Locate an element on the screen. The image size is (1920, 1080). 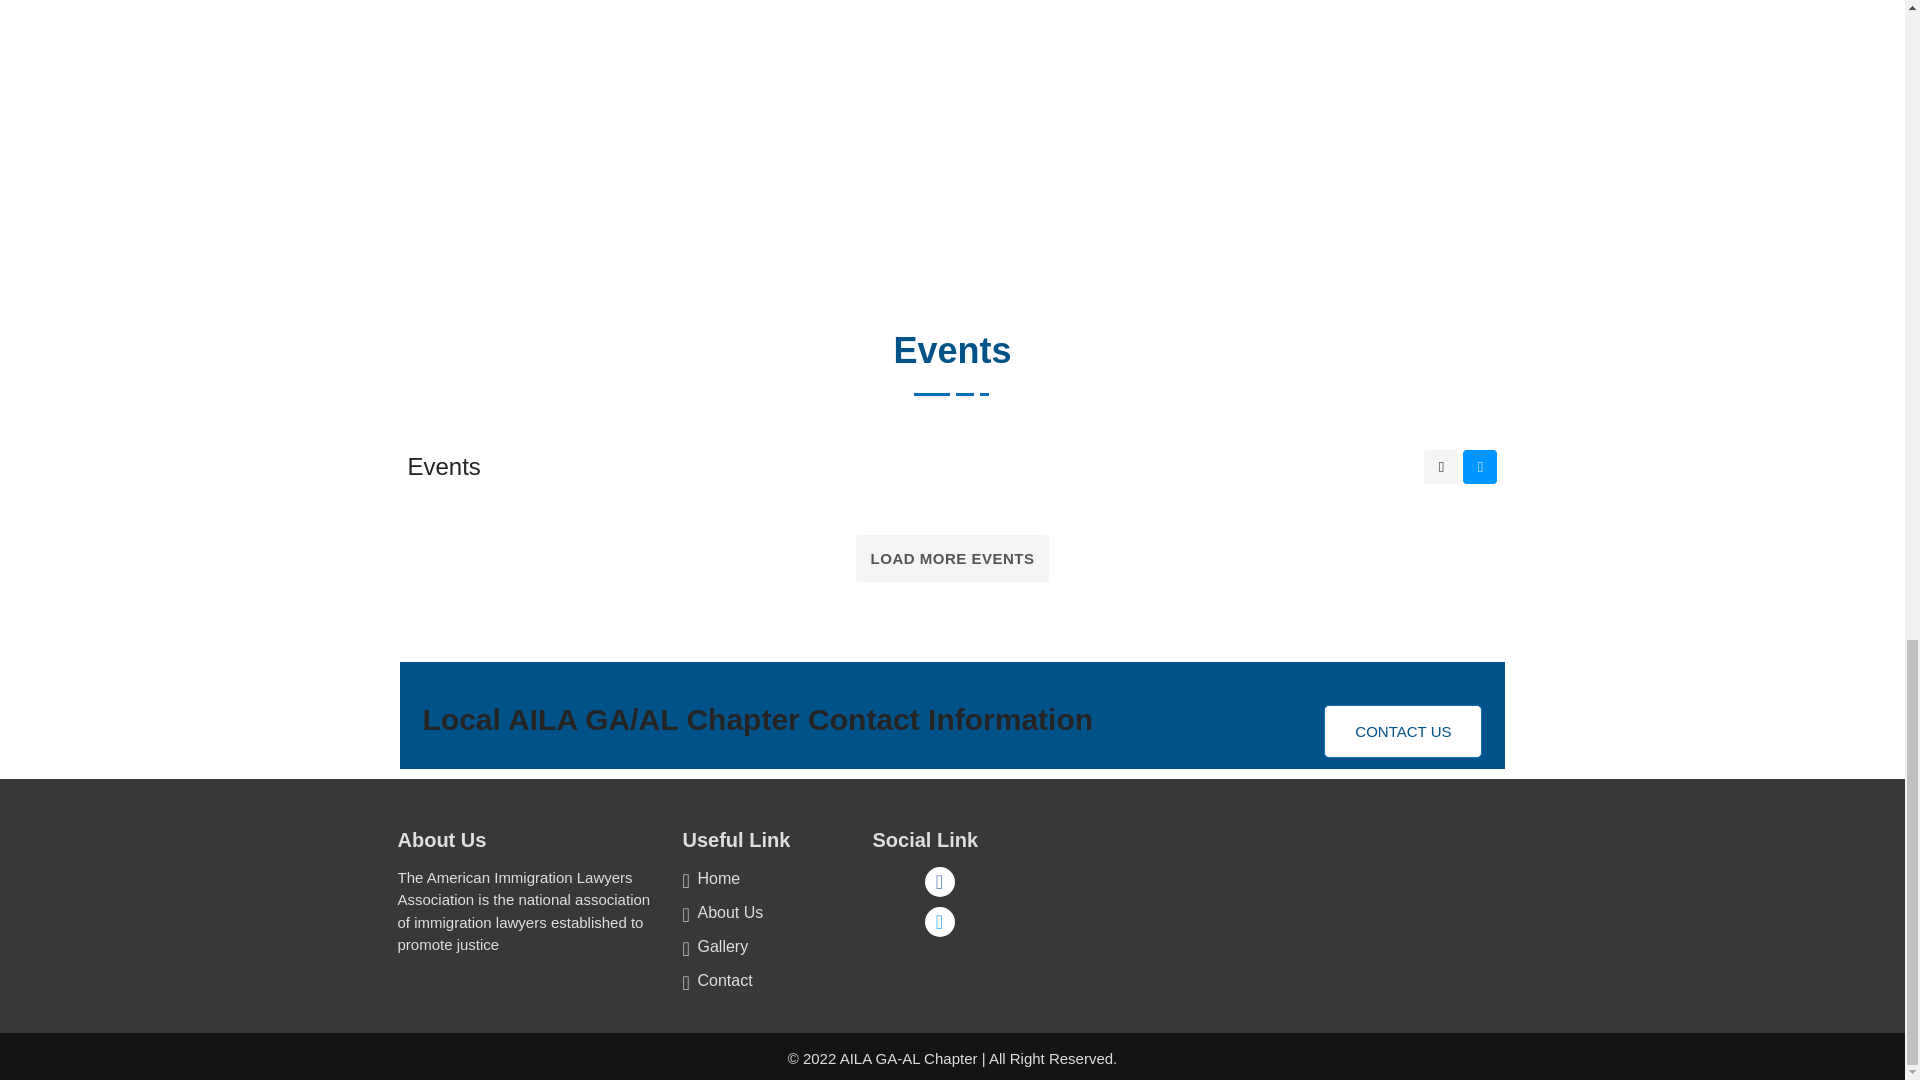
CONTACT US is located at coordinates (1403, 732).